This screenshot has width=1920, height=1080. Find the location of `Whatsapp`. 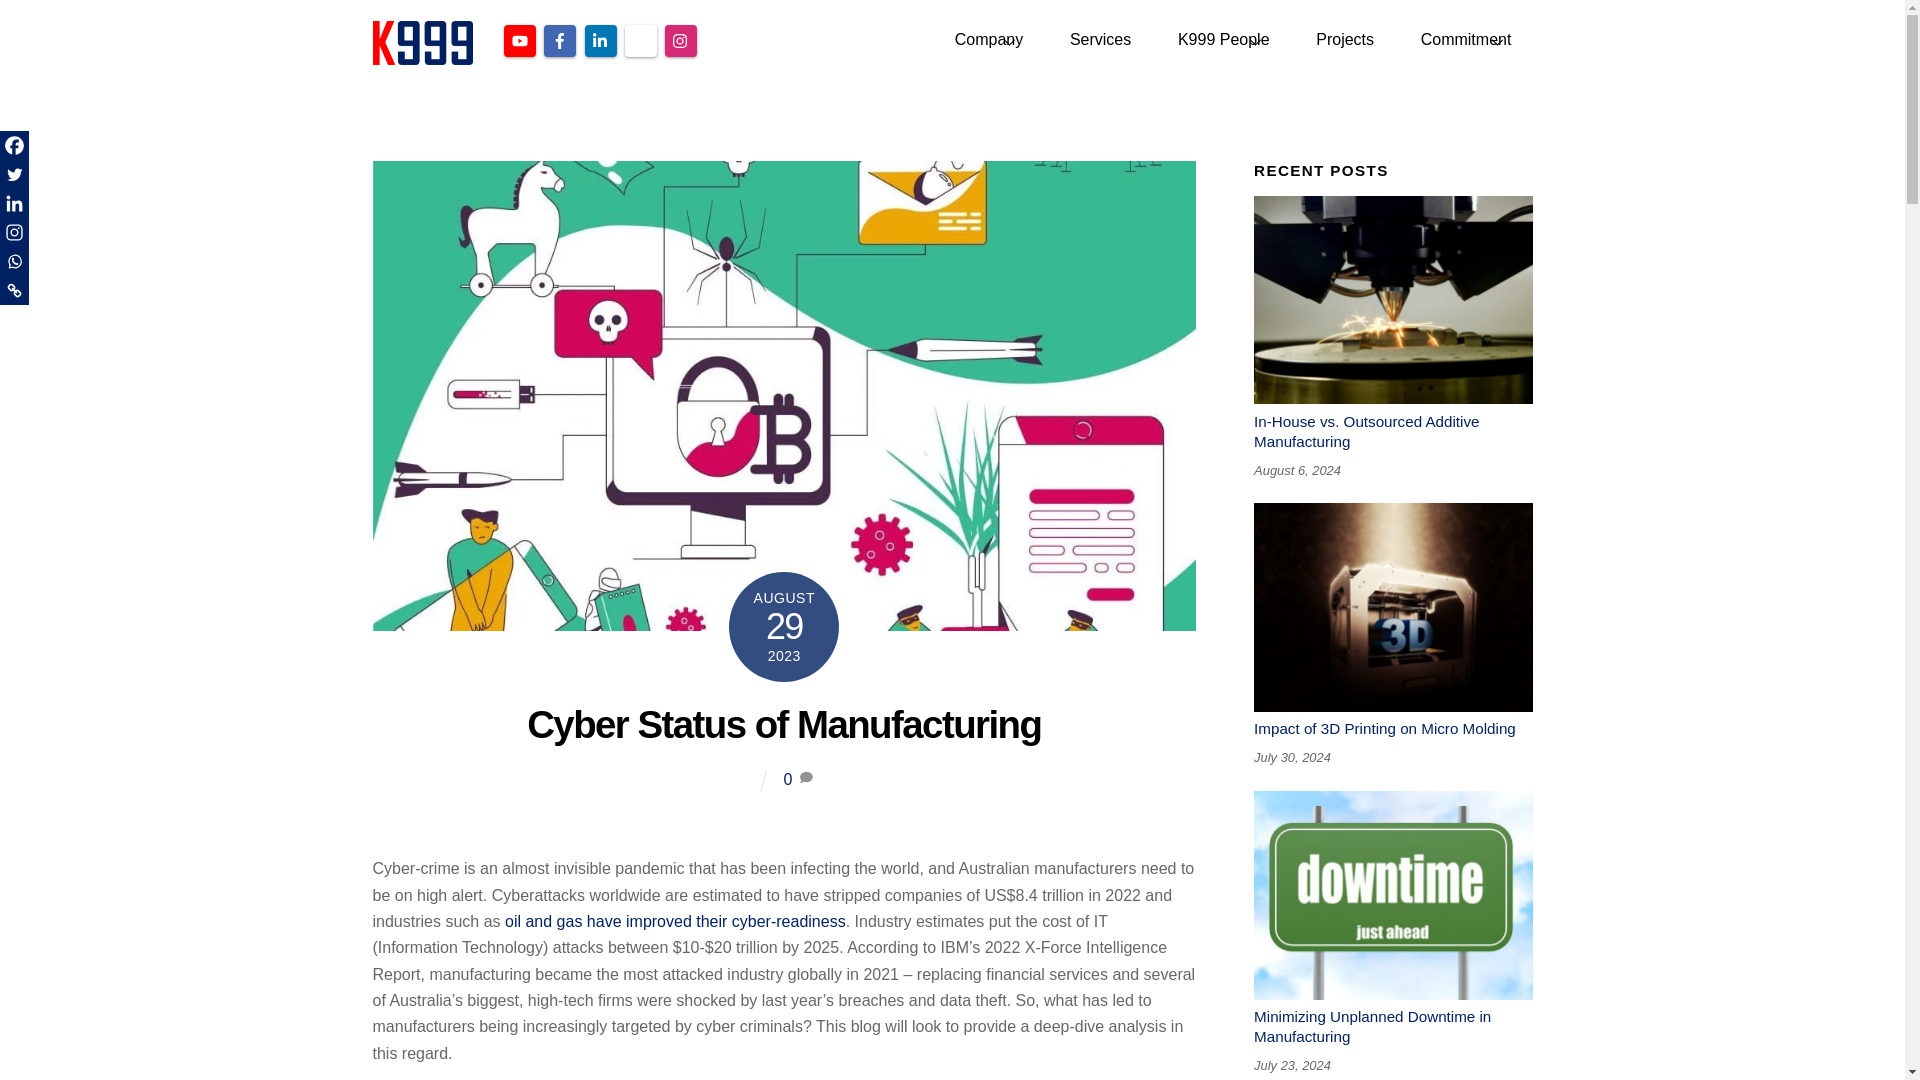

Whatsapp is located at coordinates (14, 262).